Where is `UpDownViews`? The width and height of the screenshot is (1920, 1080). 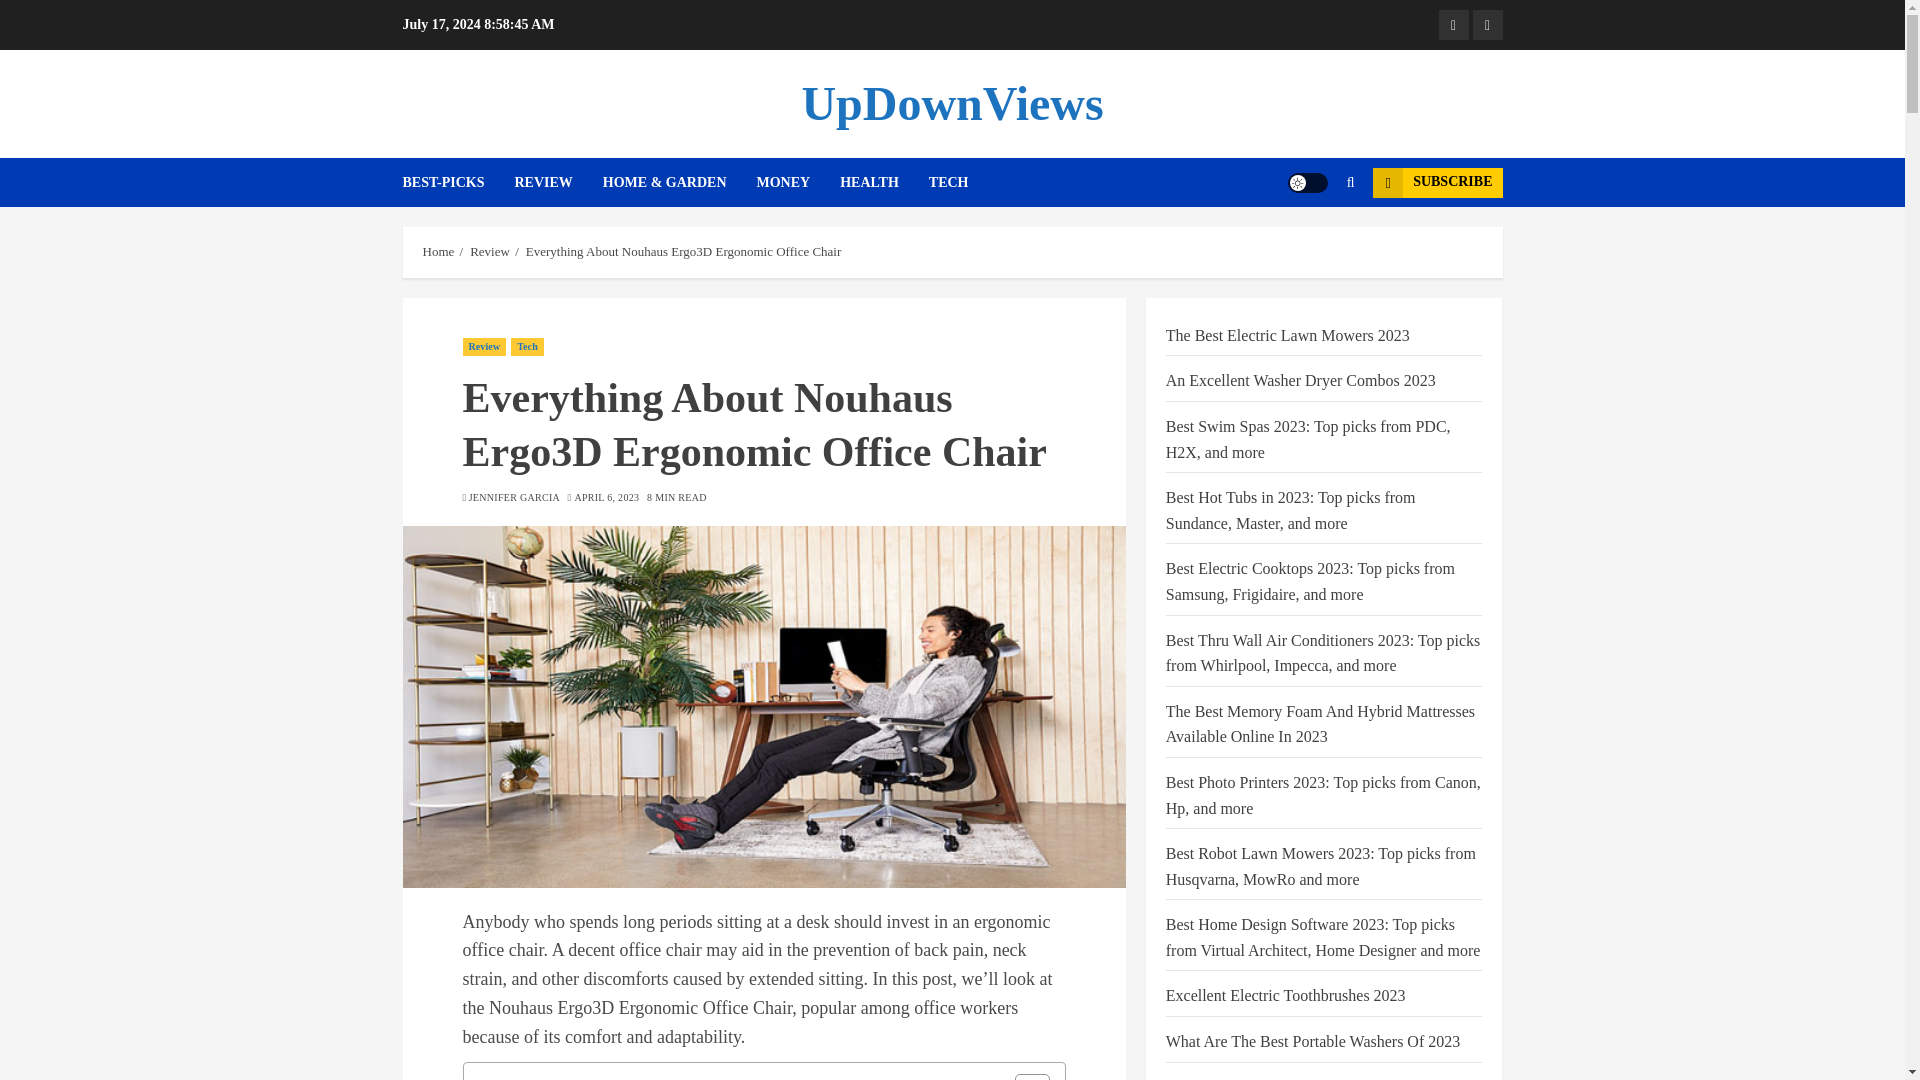
UpDownViews is located at coordinates (951, 102).